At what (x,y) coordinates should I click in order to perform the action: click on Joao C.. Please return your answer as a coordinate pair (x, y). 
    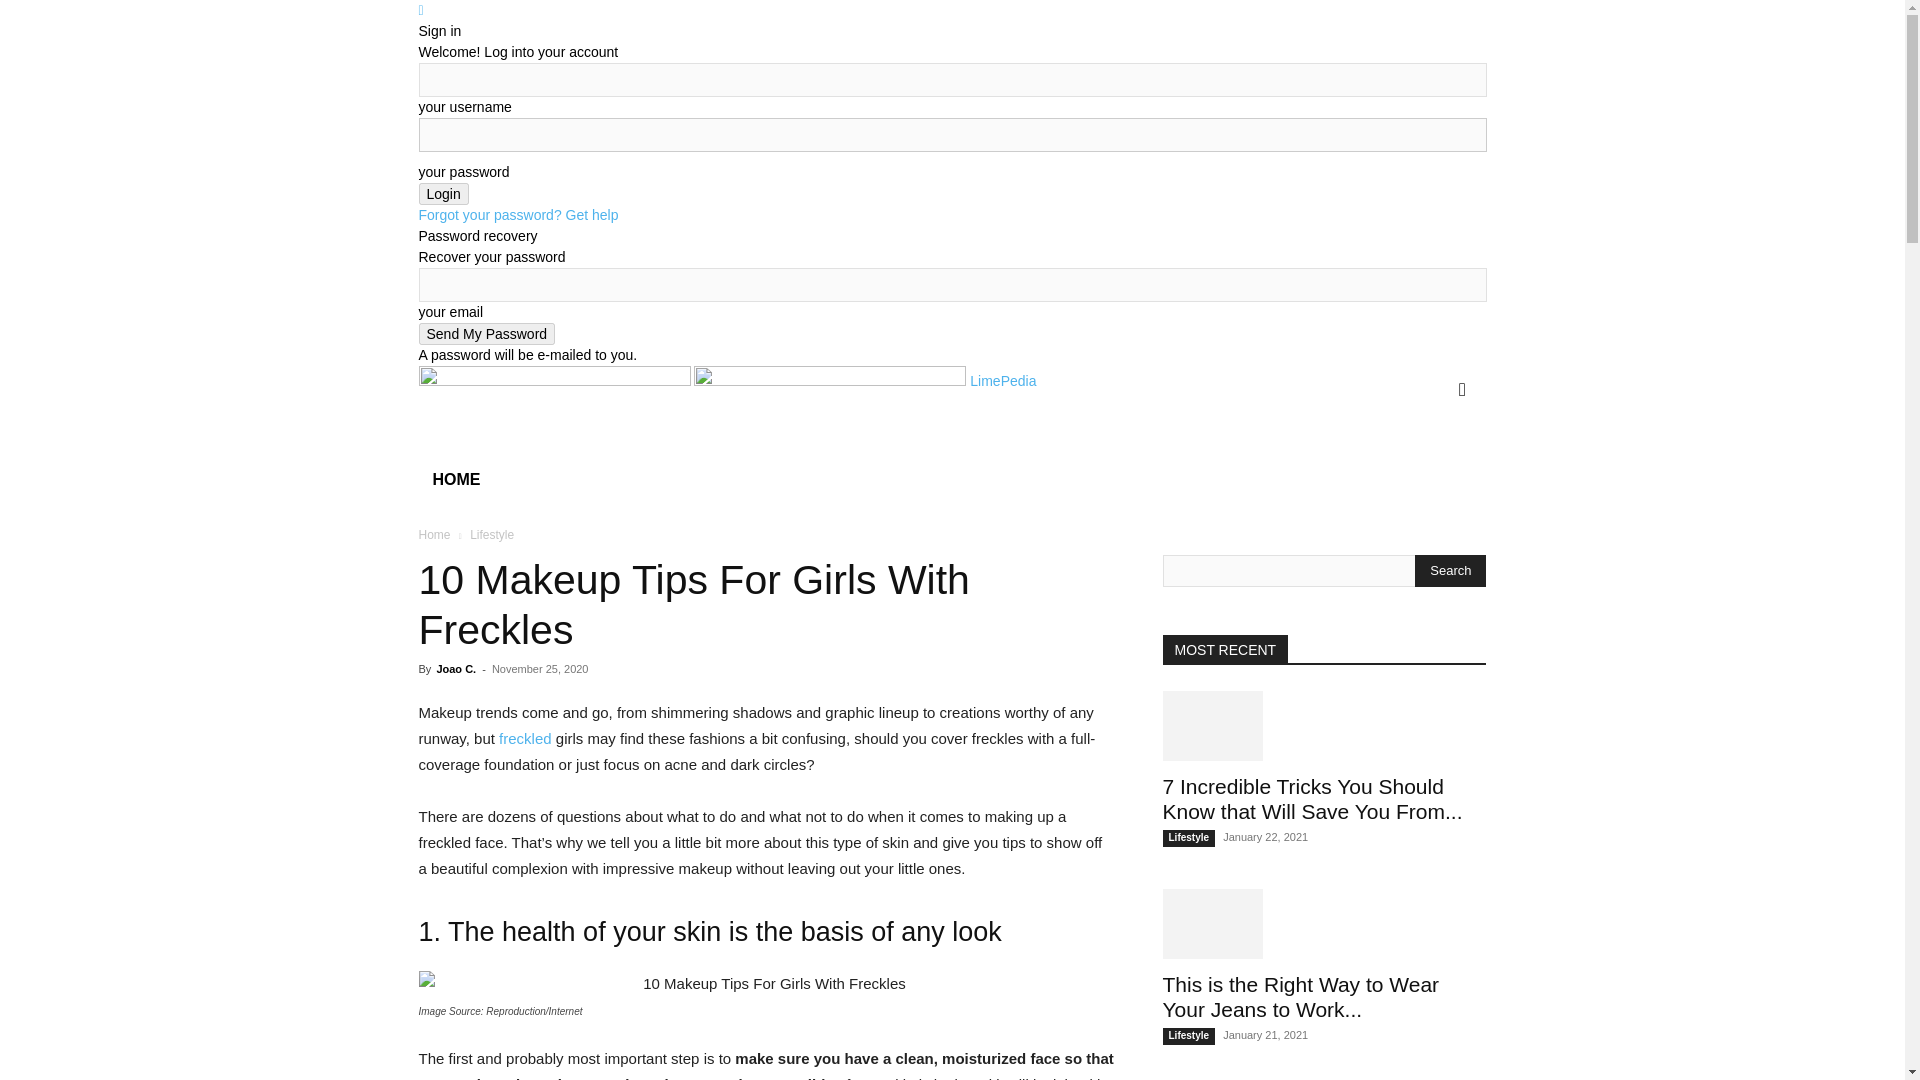
    Looking at the image, I should click on (456, 669).